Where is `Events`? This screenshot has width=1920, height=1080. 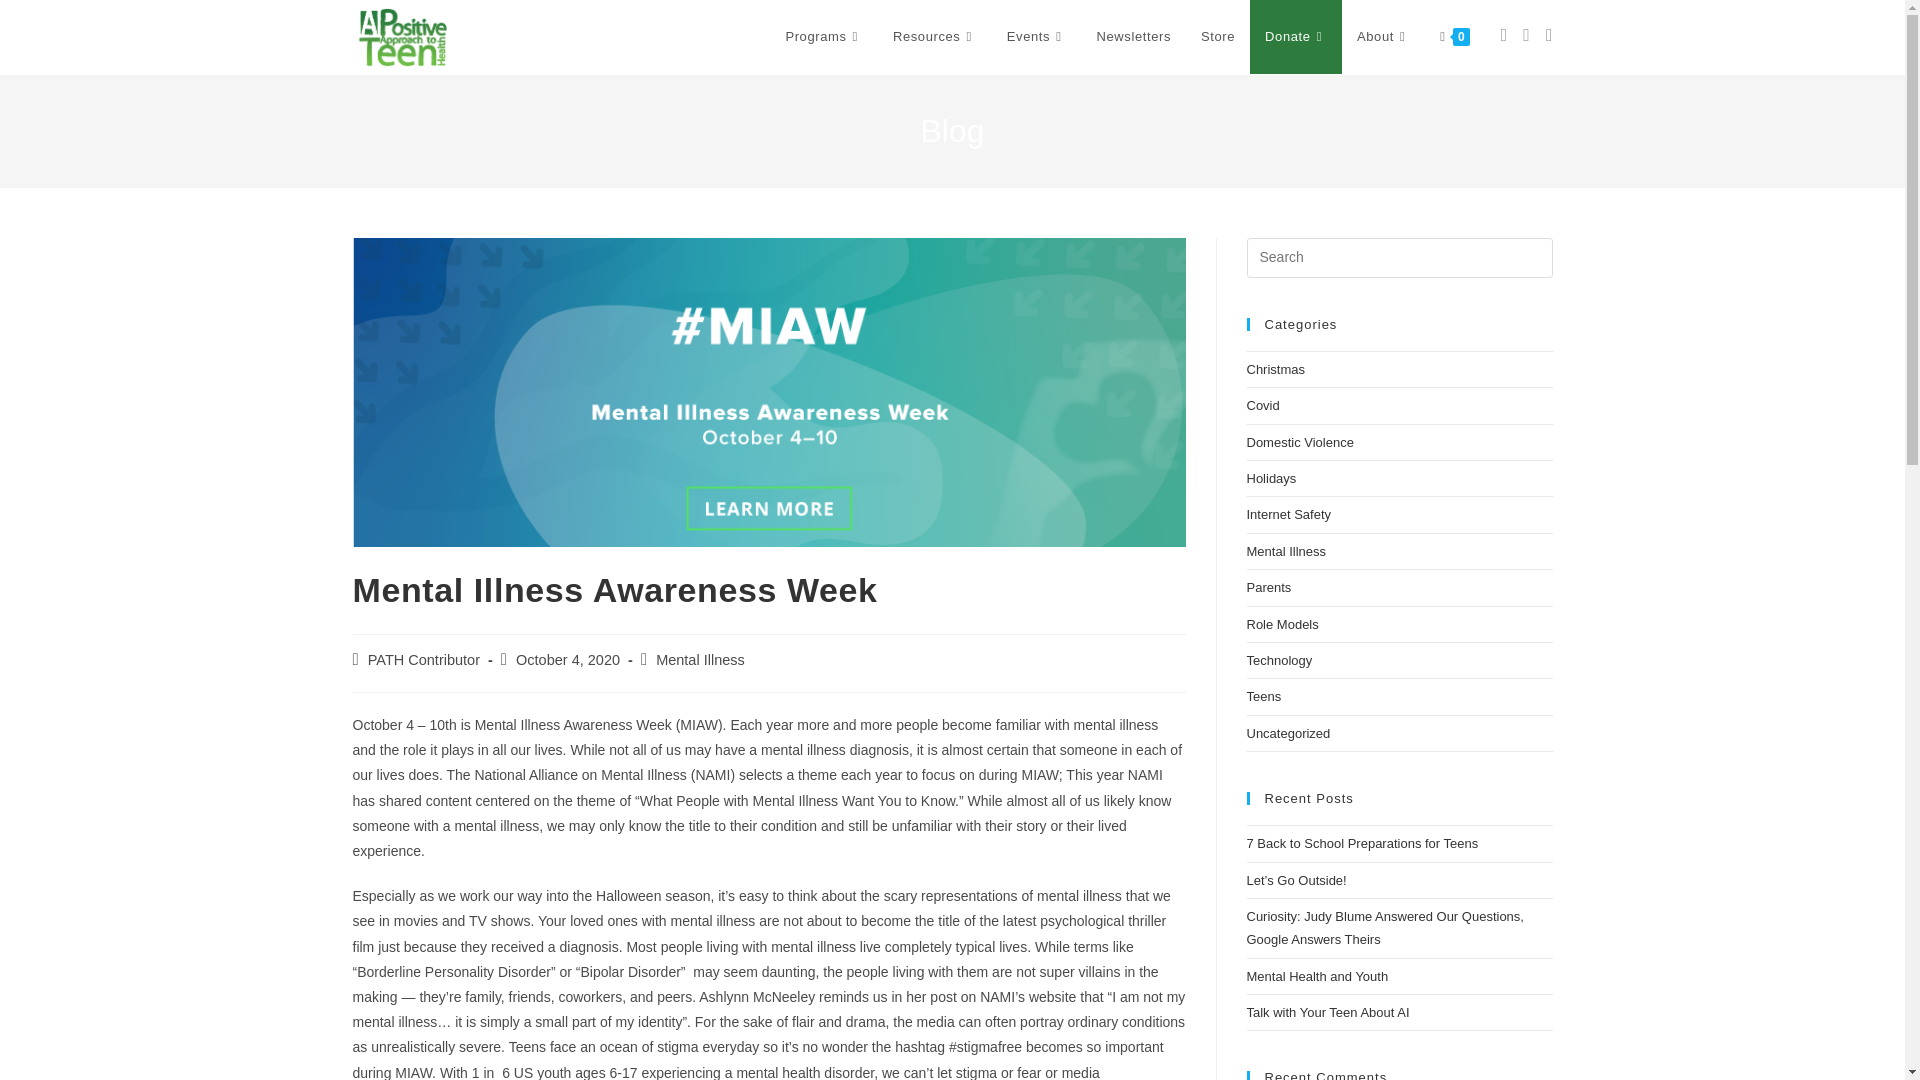 Events is located at coordinates (1037, 37).